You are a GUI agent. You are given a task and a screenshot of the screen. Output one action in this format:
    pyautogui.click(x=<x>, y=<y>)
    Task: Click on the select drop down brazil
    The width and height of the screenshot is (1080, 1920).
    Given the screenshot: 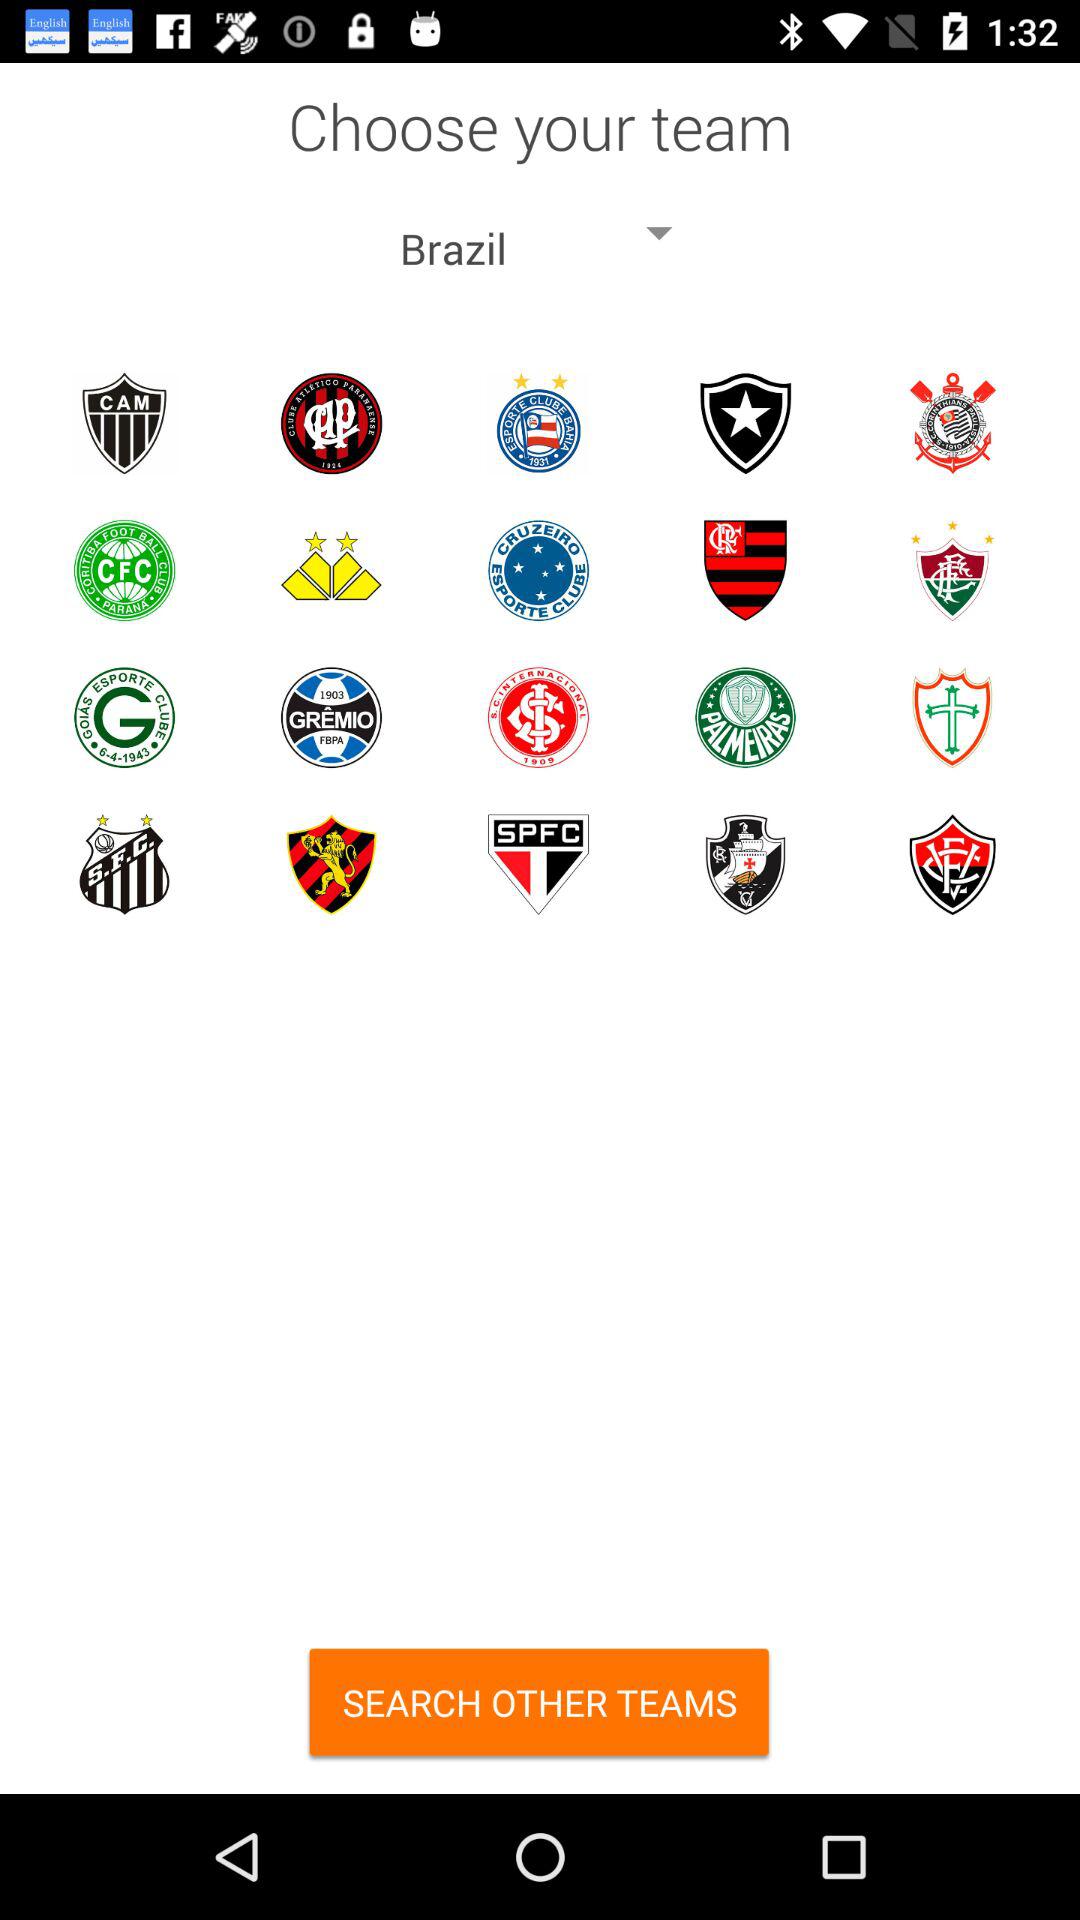 What is the action you would take?
    pyautogui.click(x=540, y=232)
    